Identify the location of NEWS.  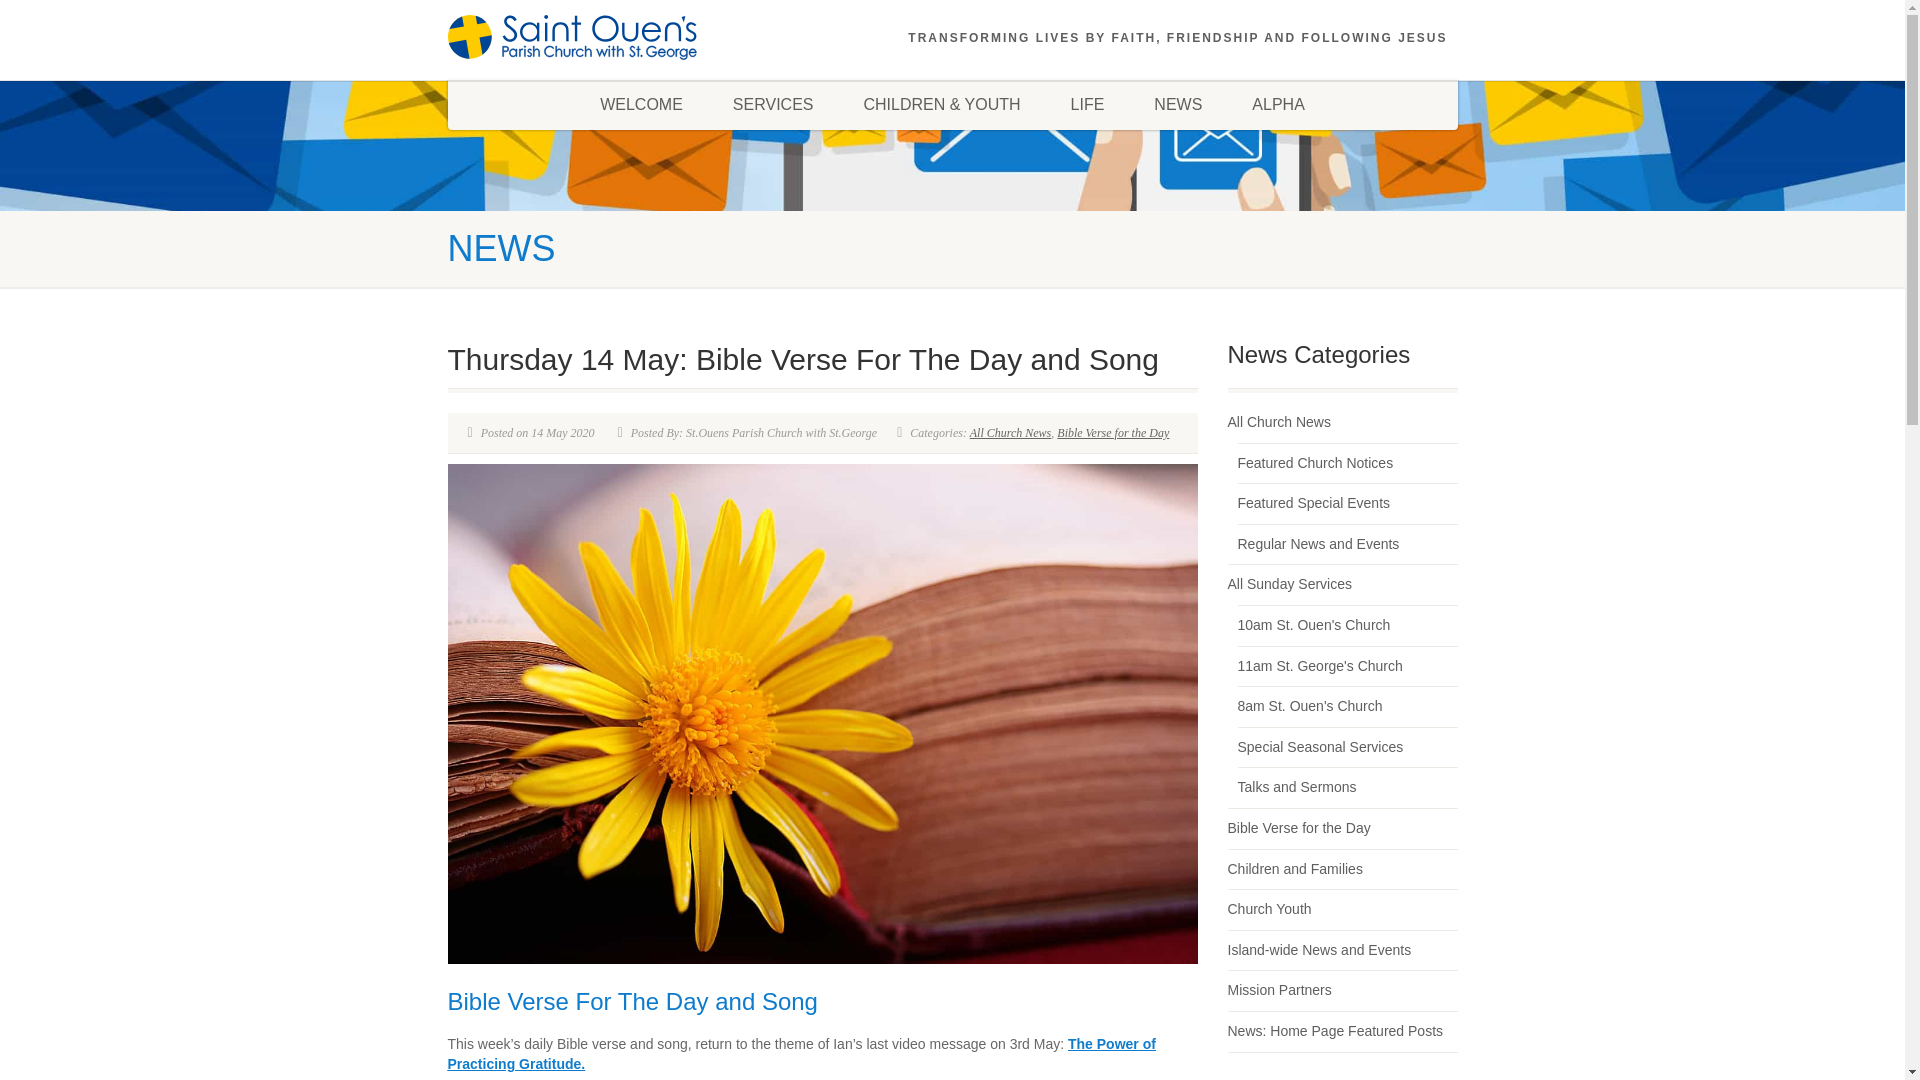
(1177, 104).